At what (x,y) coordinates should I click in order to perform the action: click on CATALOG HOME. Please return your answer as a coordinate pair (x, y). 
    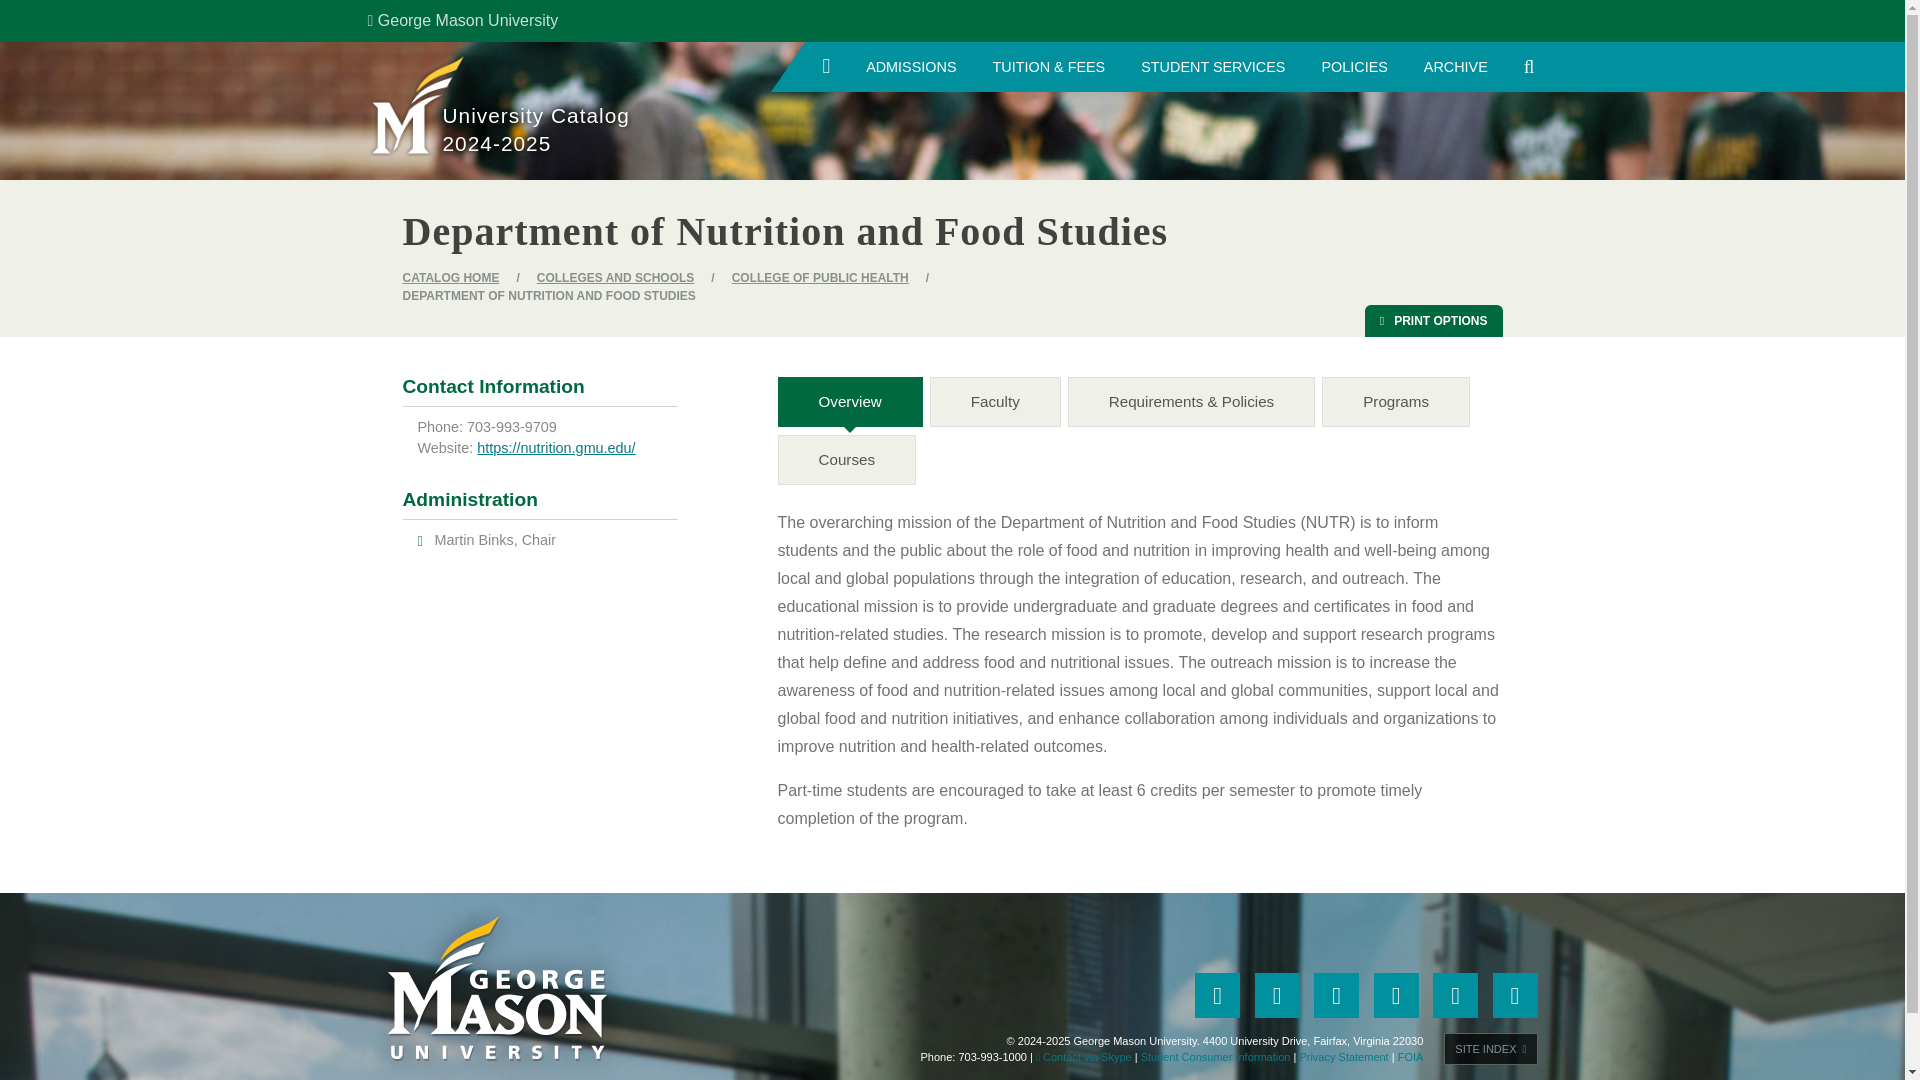
    Looking at the image, I should click on (450, 278).